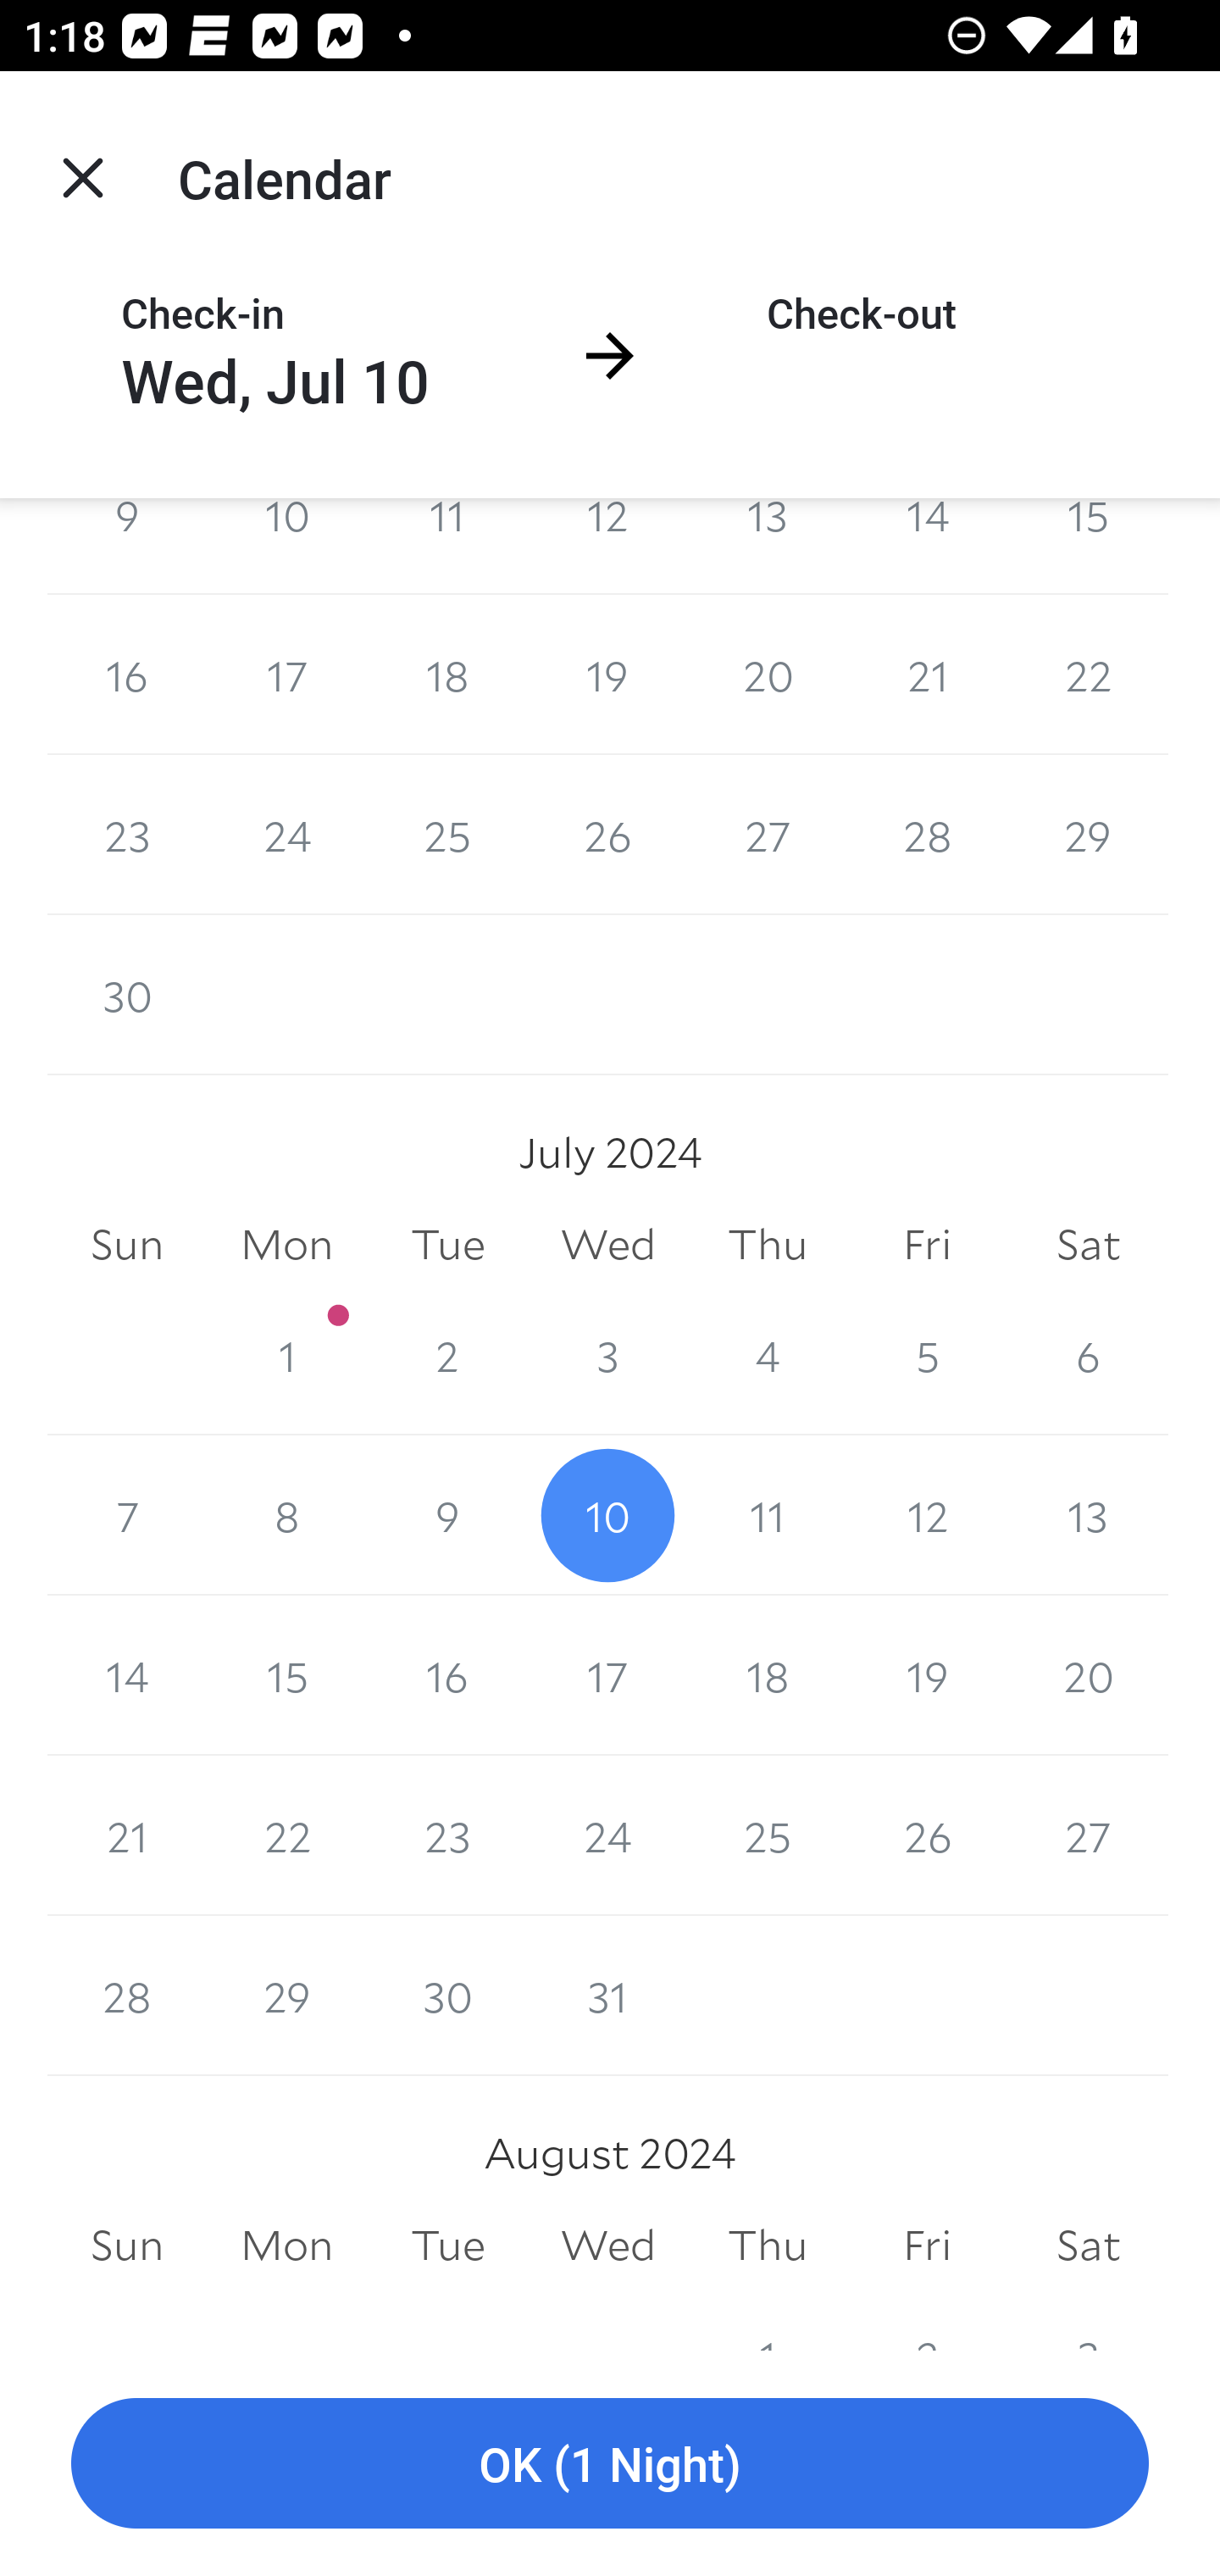 The image size is (1220, 2576). Describe the element at coordinates (608, 1836) in the screenshot. I see `24 24 July 2024` at that location.